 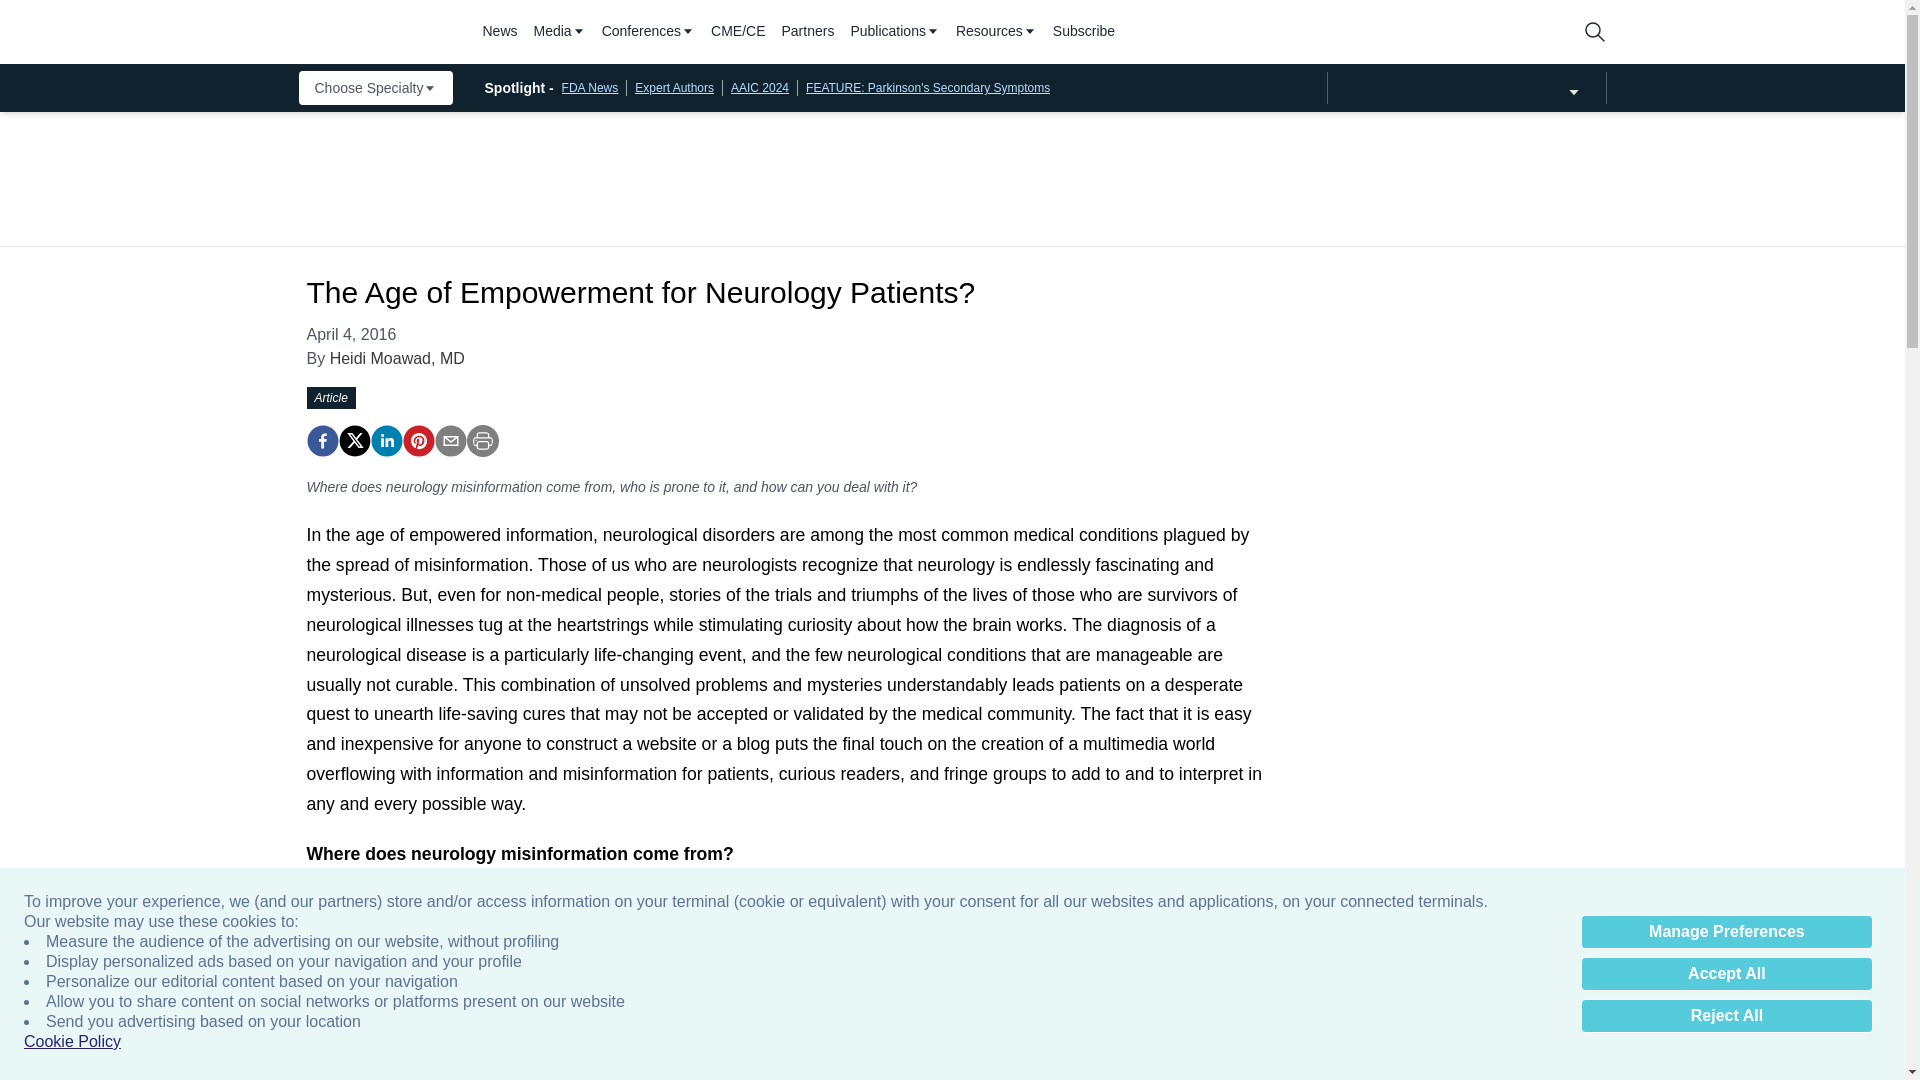 I want to click on Cookie Policy, so click(x=72, y=1042).